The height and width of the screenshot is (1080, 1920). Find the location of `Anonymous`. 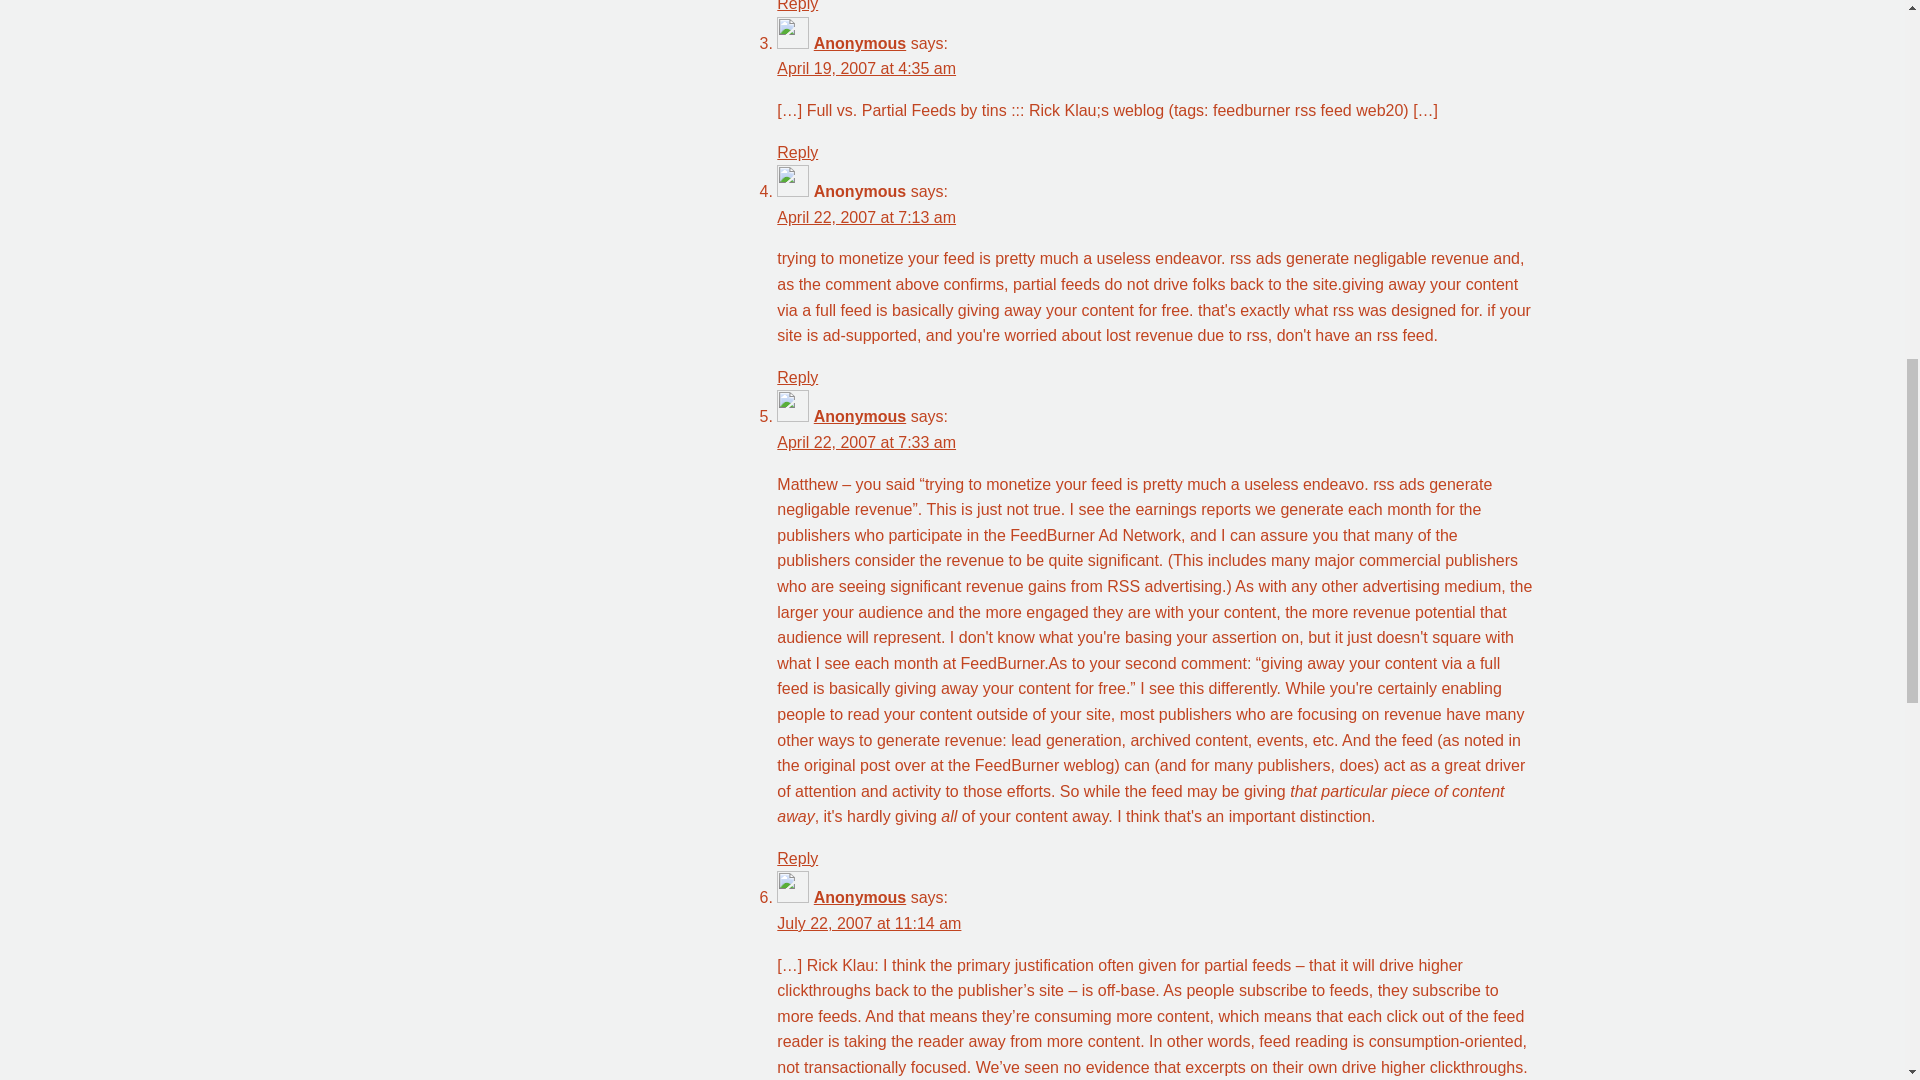

Anonymous is located at coordinates (860, 42).